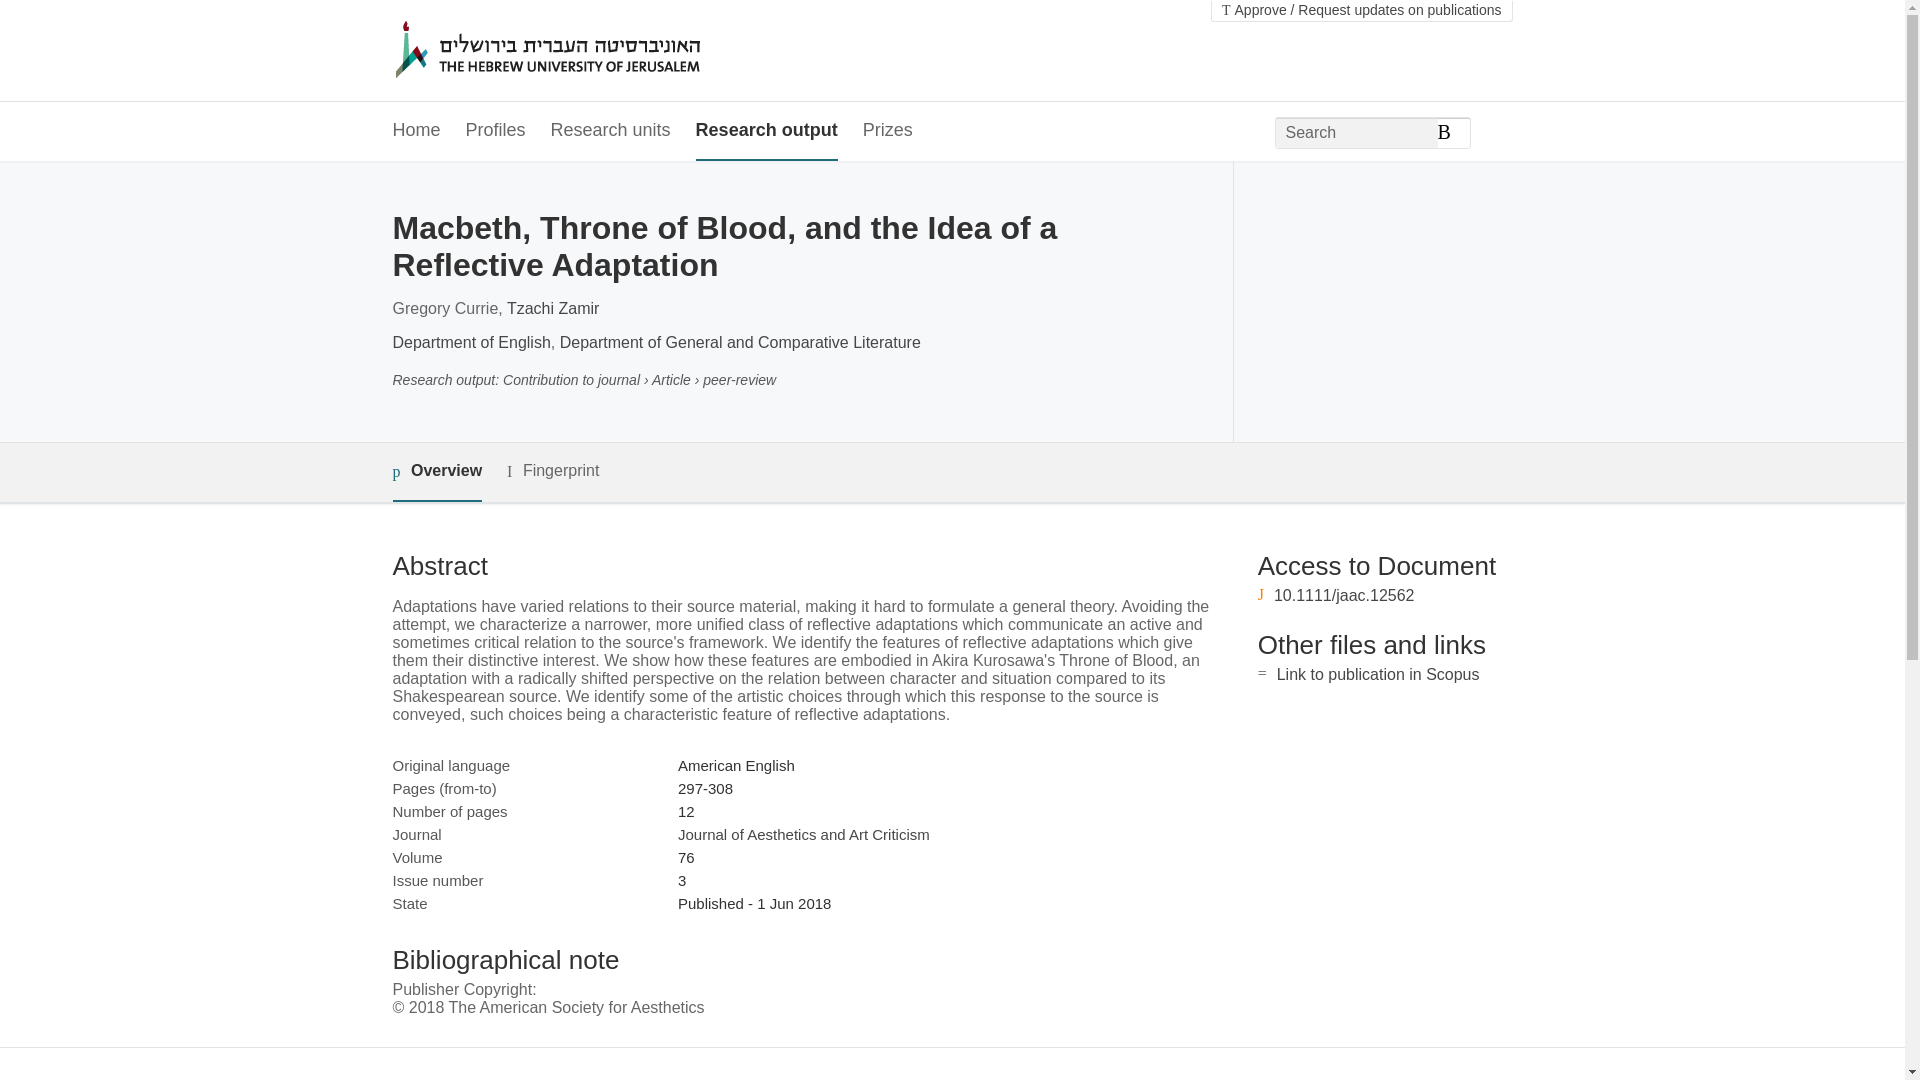  What do you see at coordinates (590, 51) in the screenshot?
I see `The Hebrew University of Jerusalem Home` at bounding box center [590, 51].